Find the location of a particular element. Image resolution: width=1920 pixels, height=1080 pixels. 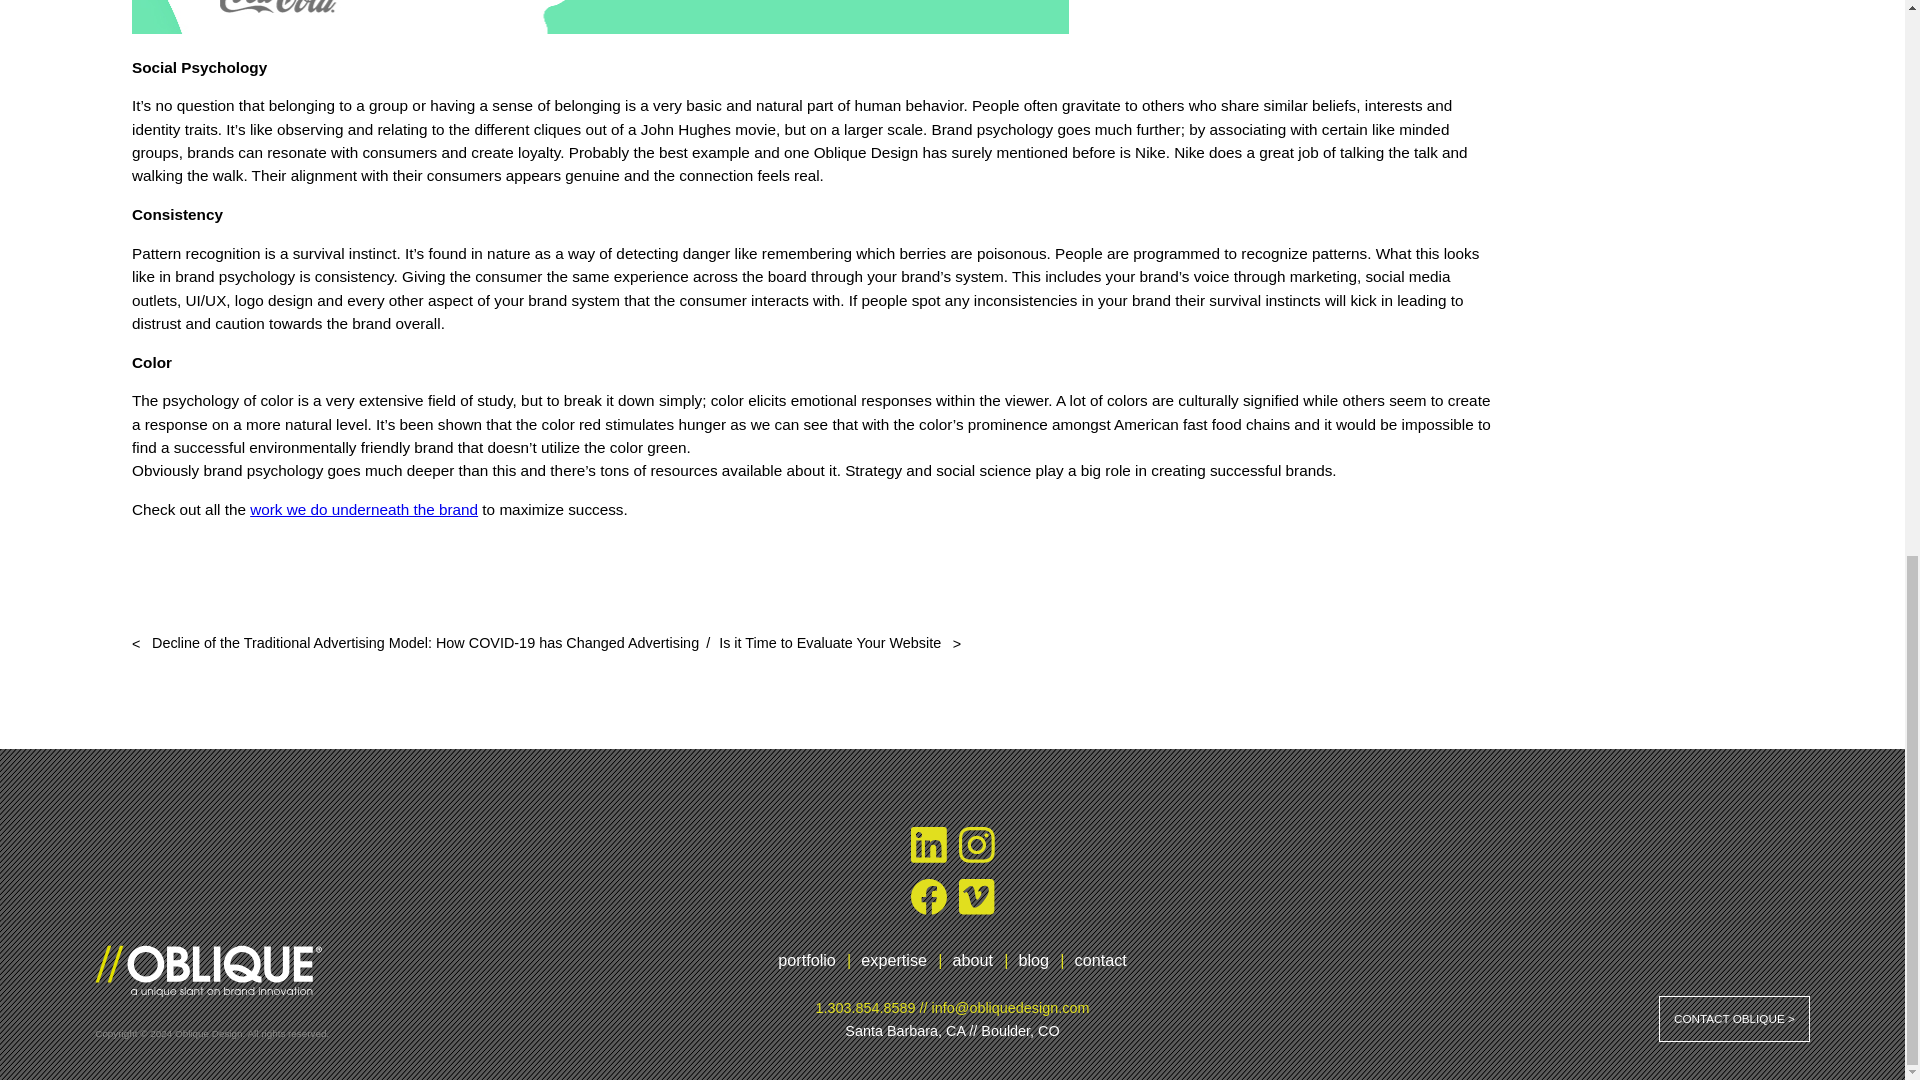

work we do underneath the brand is located at coordinates (364, 510).